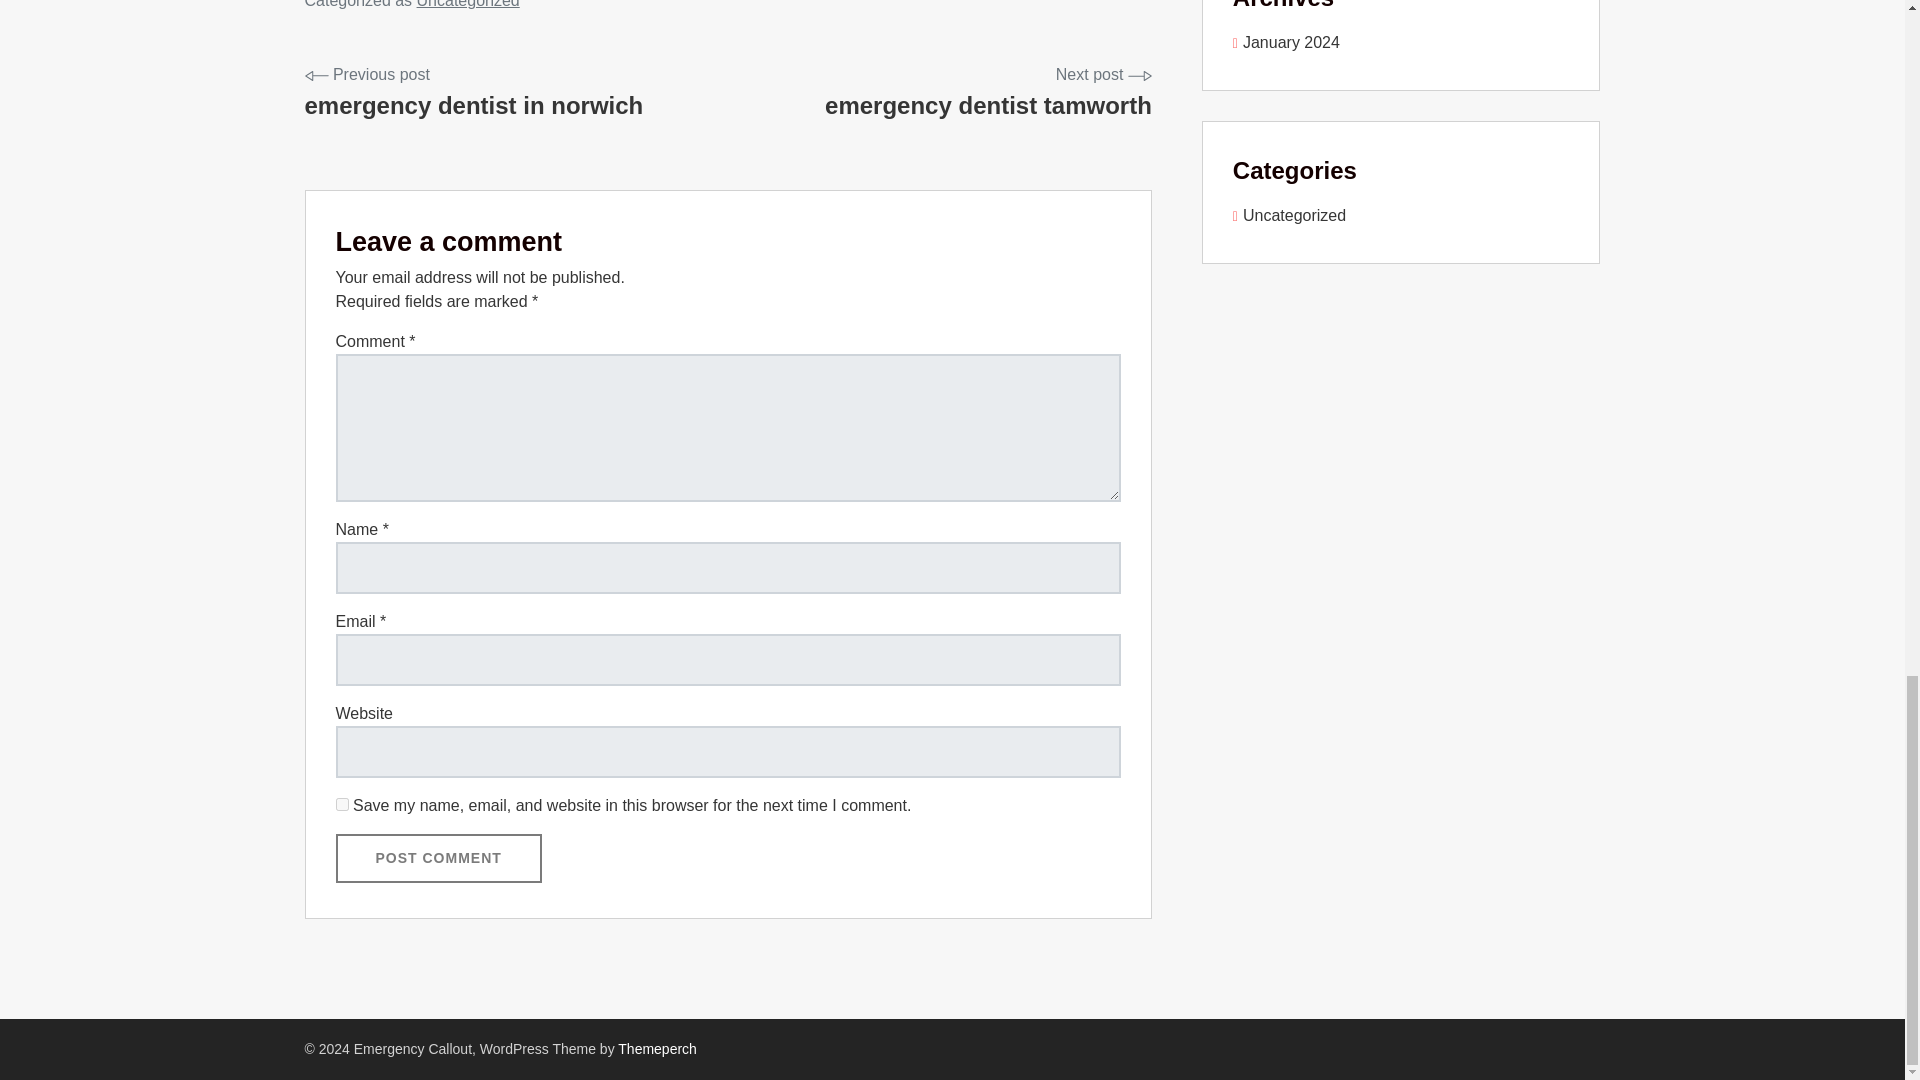 This screenshot has height=1080, width=1920. What do you see at coordinates (1286, 42) in the screenshot?
I see `Uncategorized` at bounding box center [1286, 42].